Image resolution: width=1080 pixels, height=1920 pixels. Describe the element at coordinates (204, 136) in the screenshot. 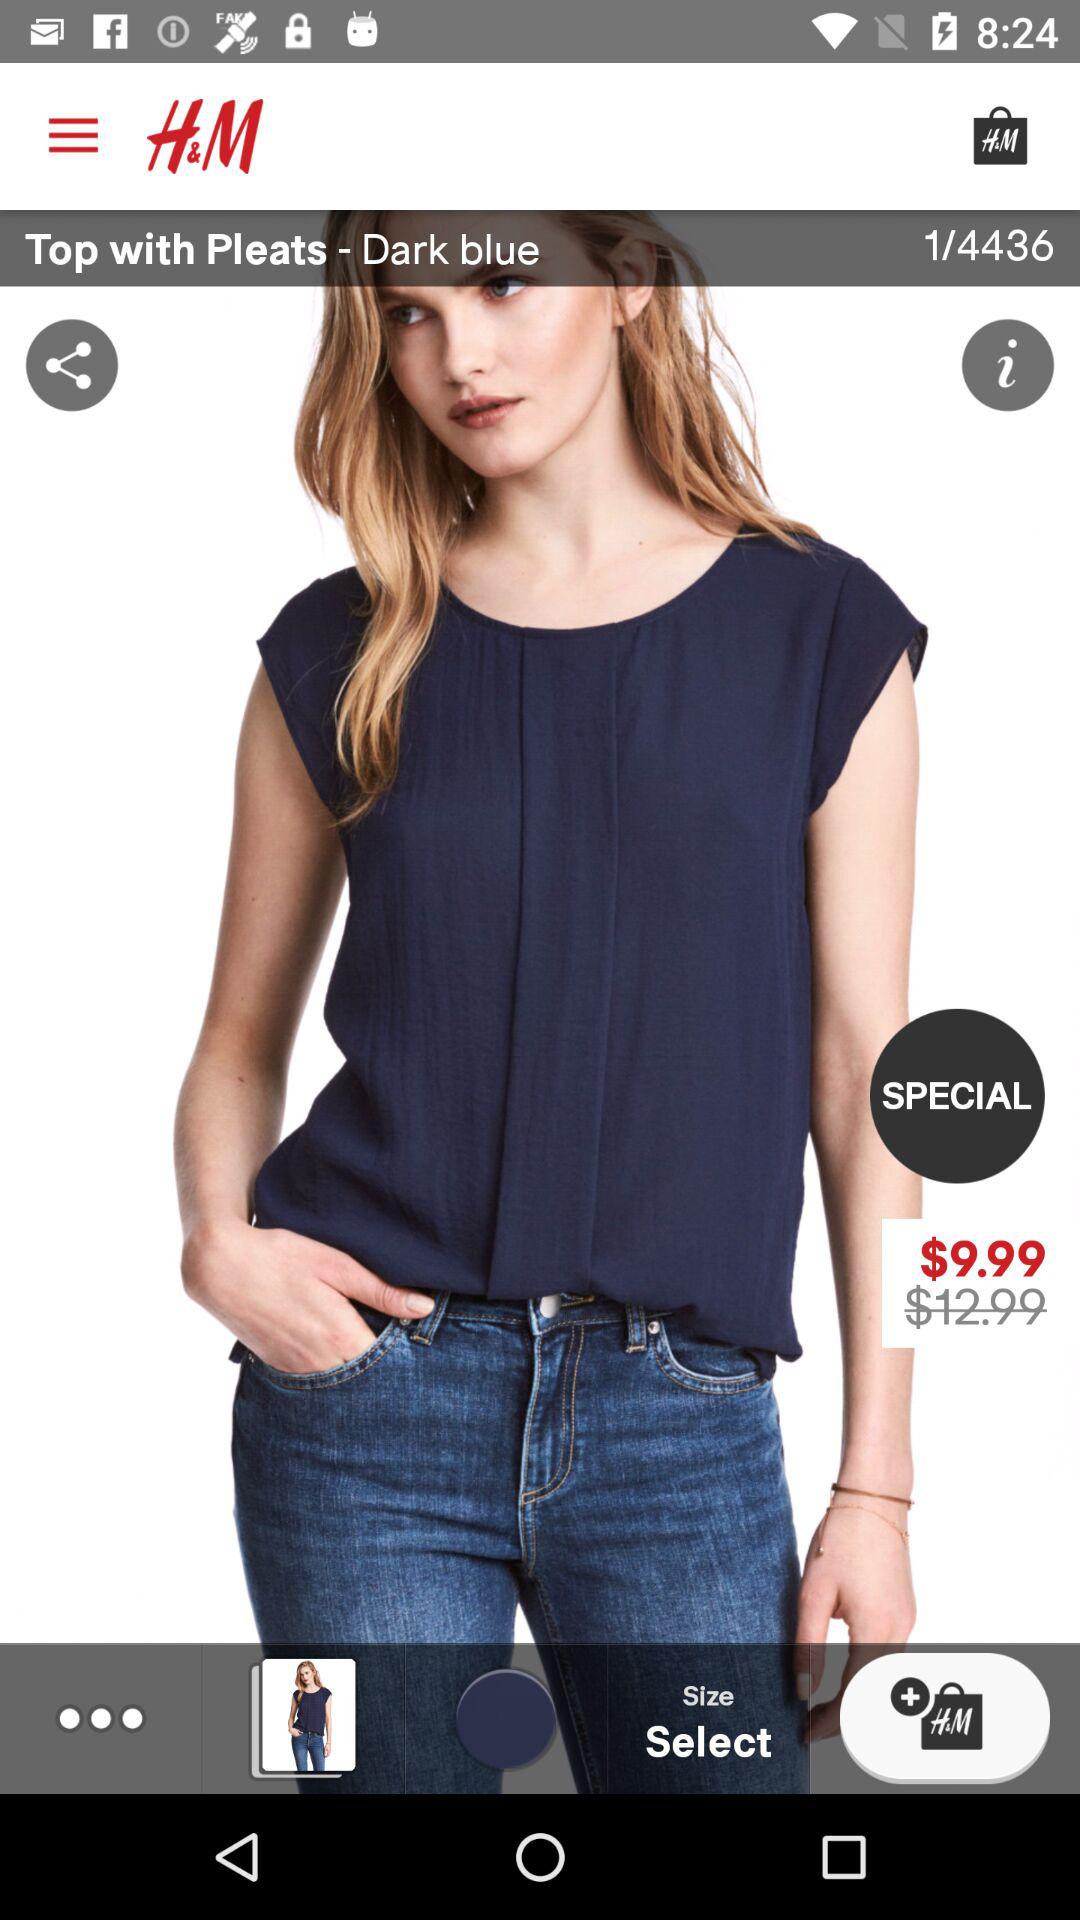

I see `click on the icon hm` at that location.